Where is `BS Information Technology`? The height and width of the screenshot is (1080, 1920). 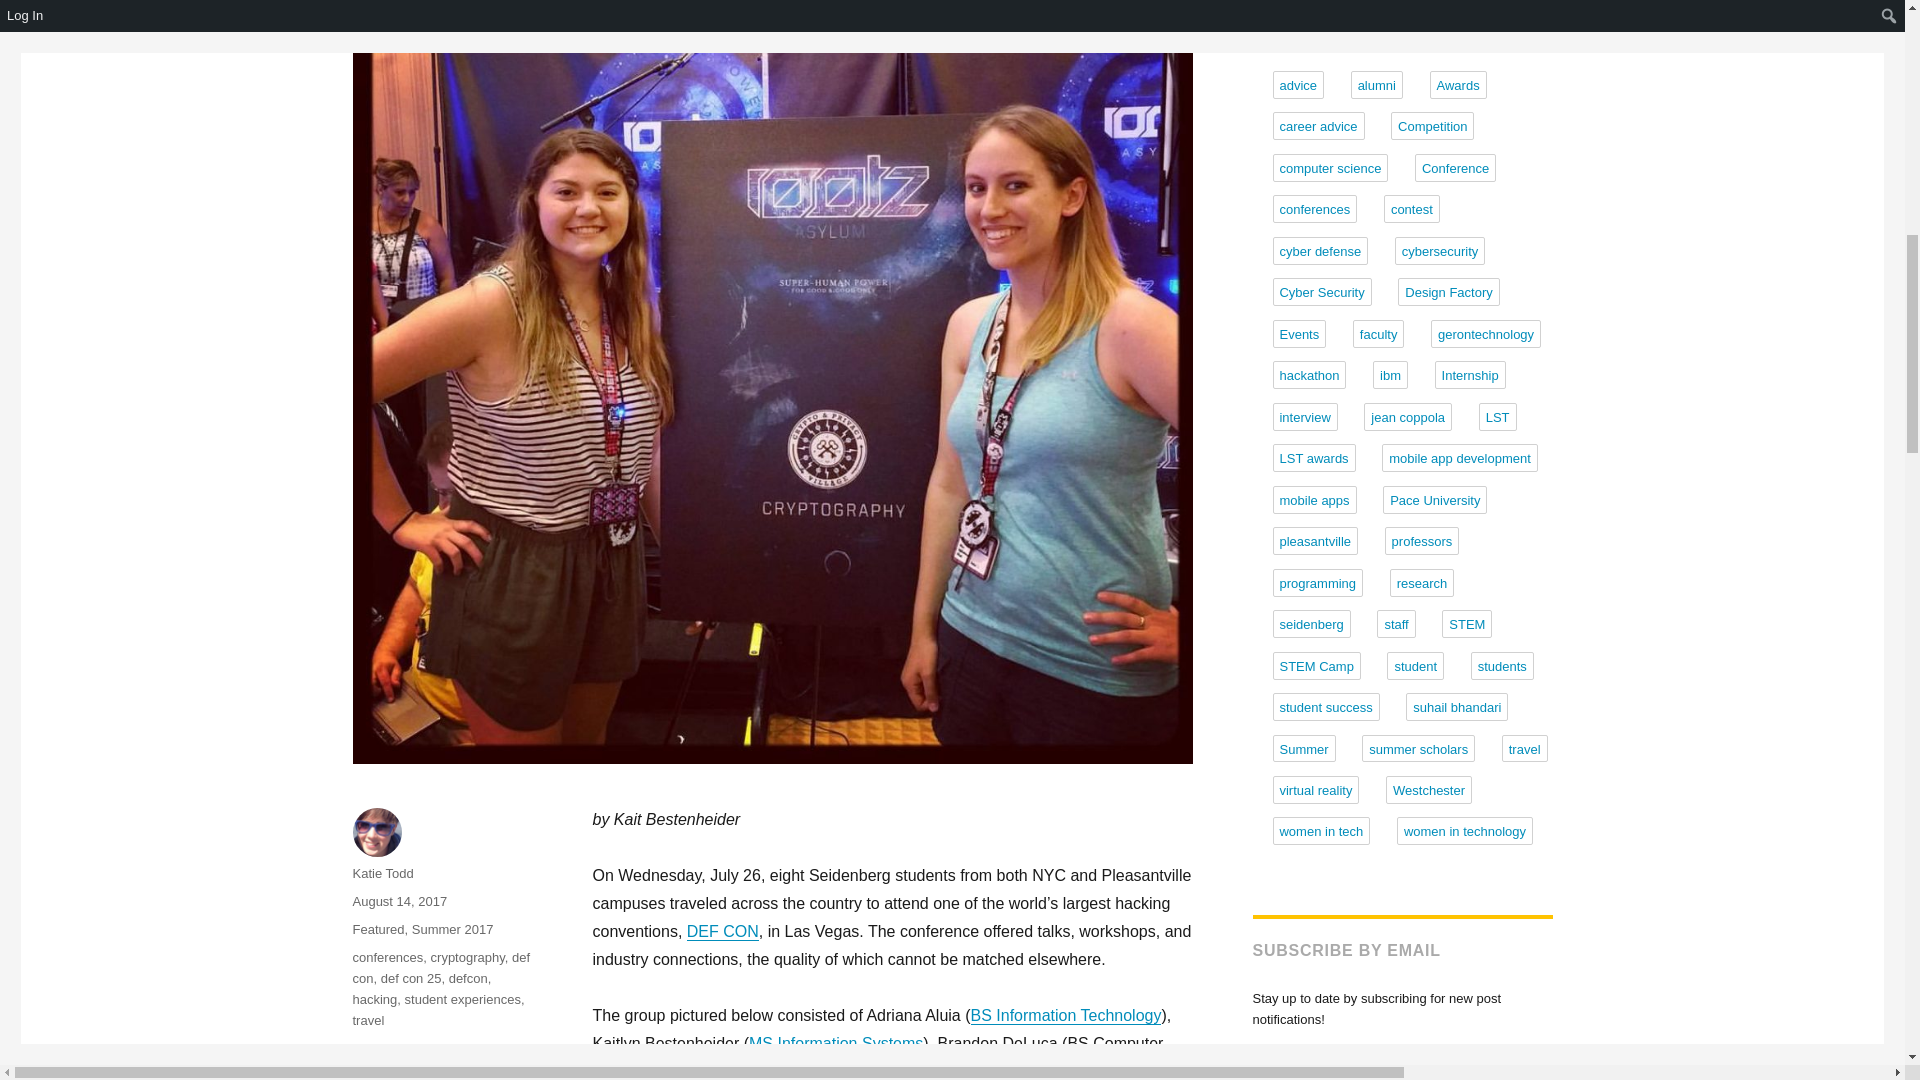 BS Information Technology is located at coordinates (1066, 1014).